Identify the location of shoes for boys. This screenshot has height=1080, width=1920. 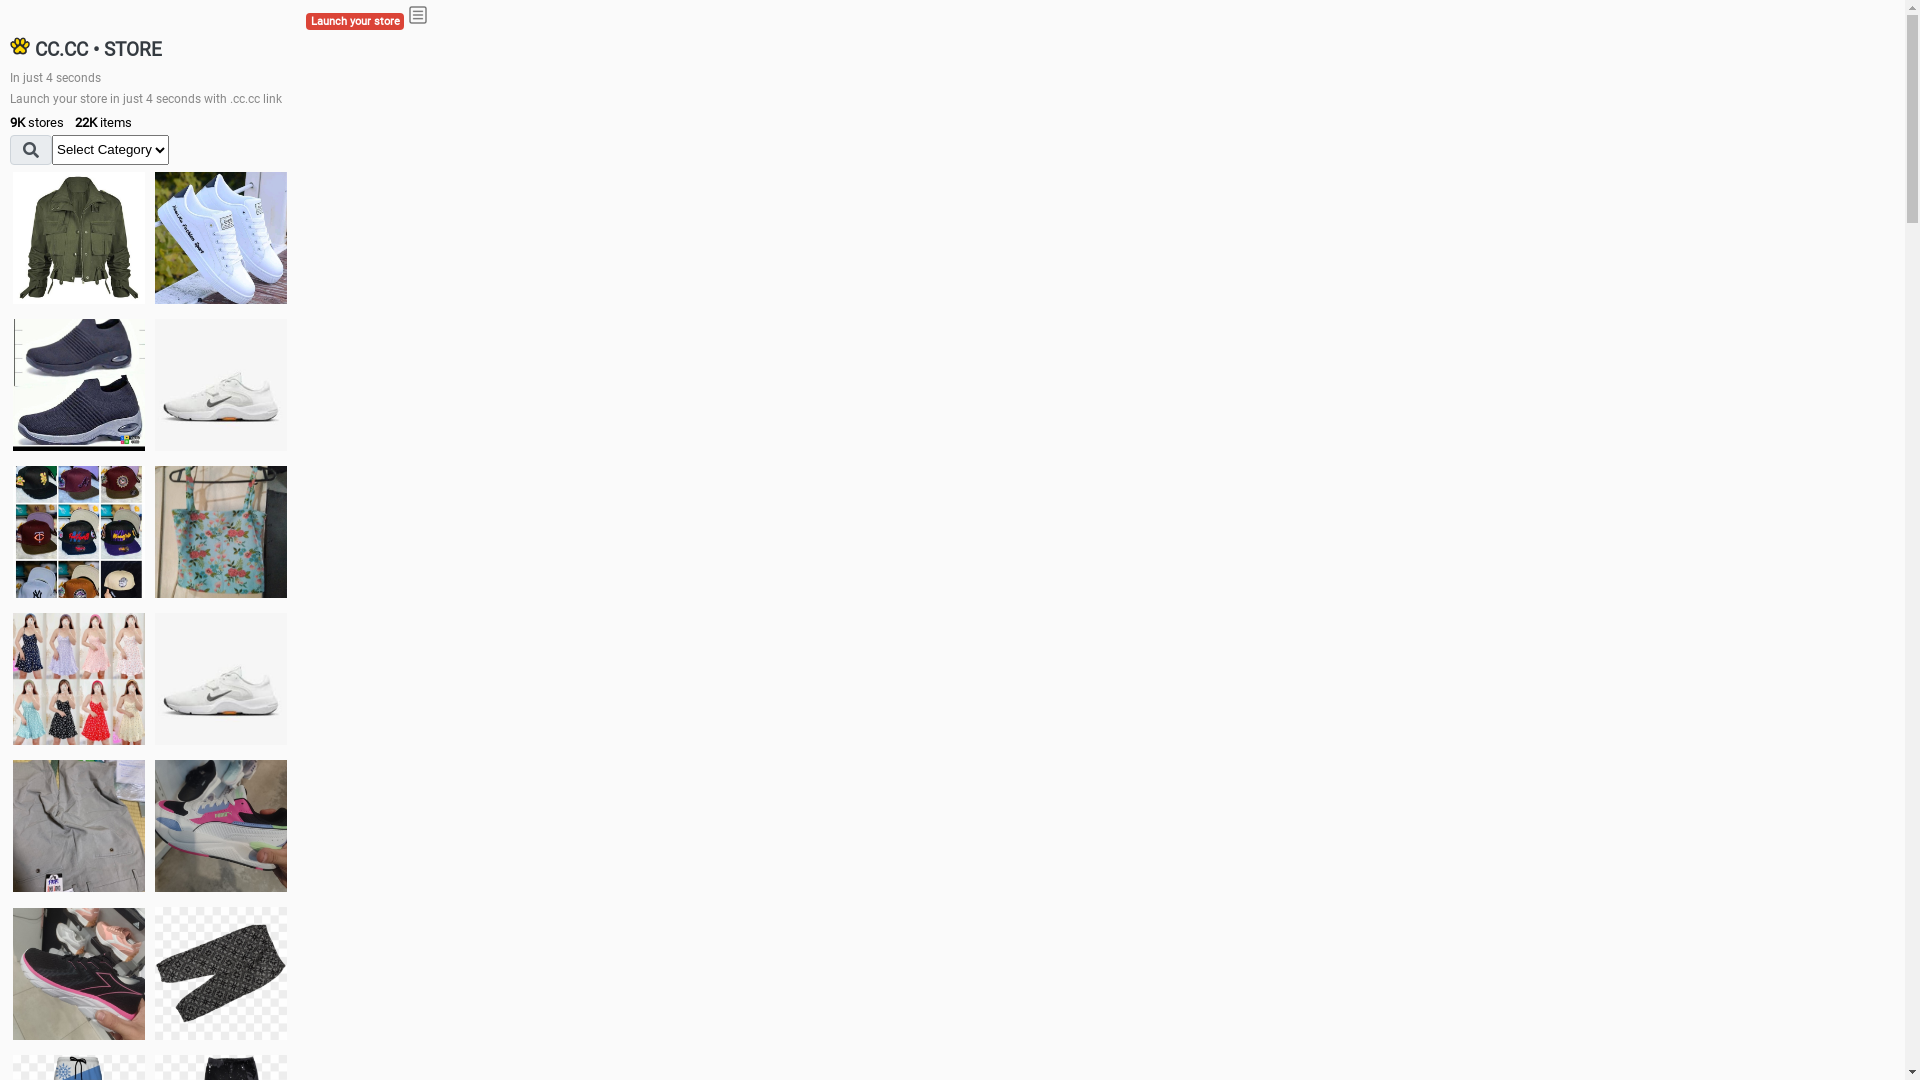
(79, 385).